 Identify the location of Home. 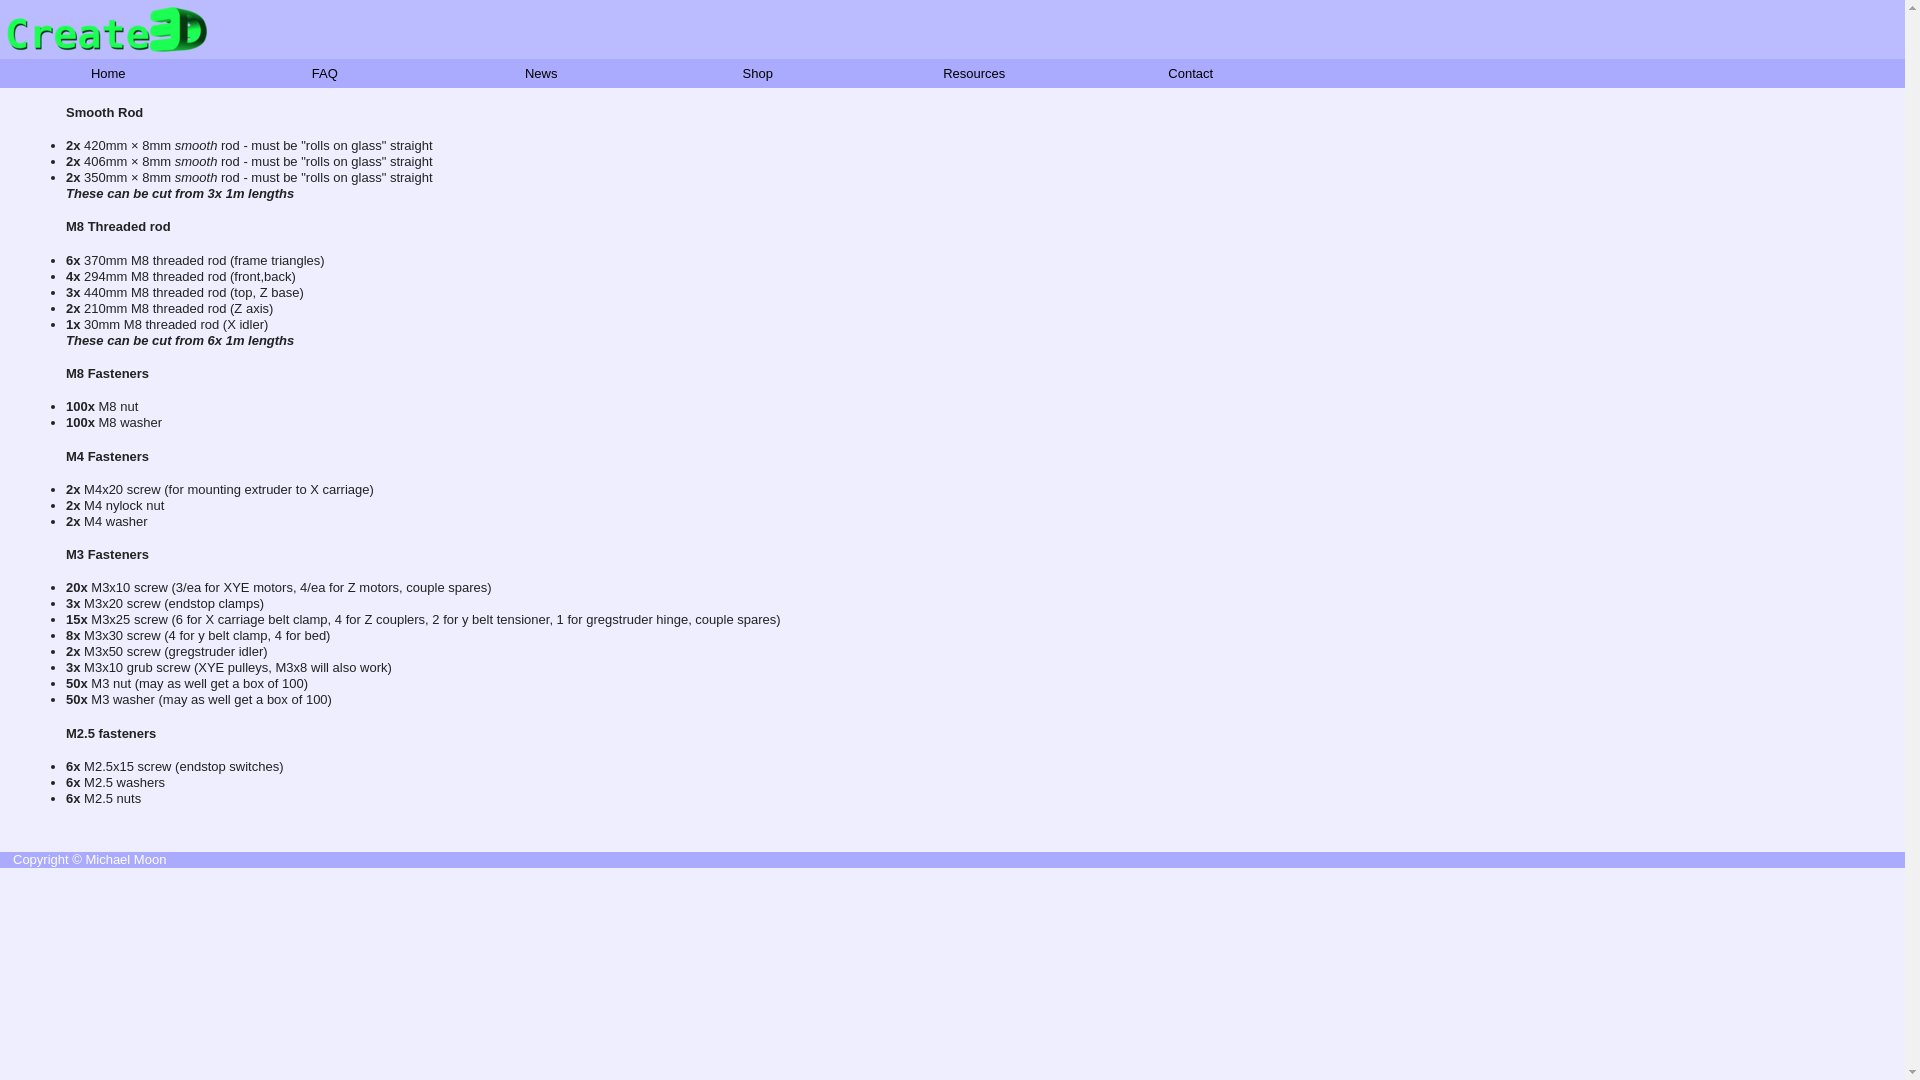
(108, 74).